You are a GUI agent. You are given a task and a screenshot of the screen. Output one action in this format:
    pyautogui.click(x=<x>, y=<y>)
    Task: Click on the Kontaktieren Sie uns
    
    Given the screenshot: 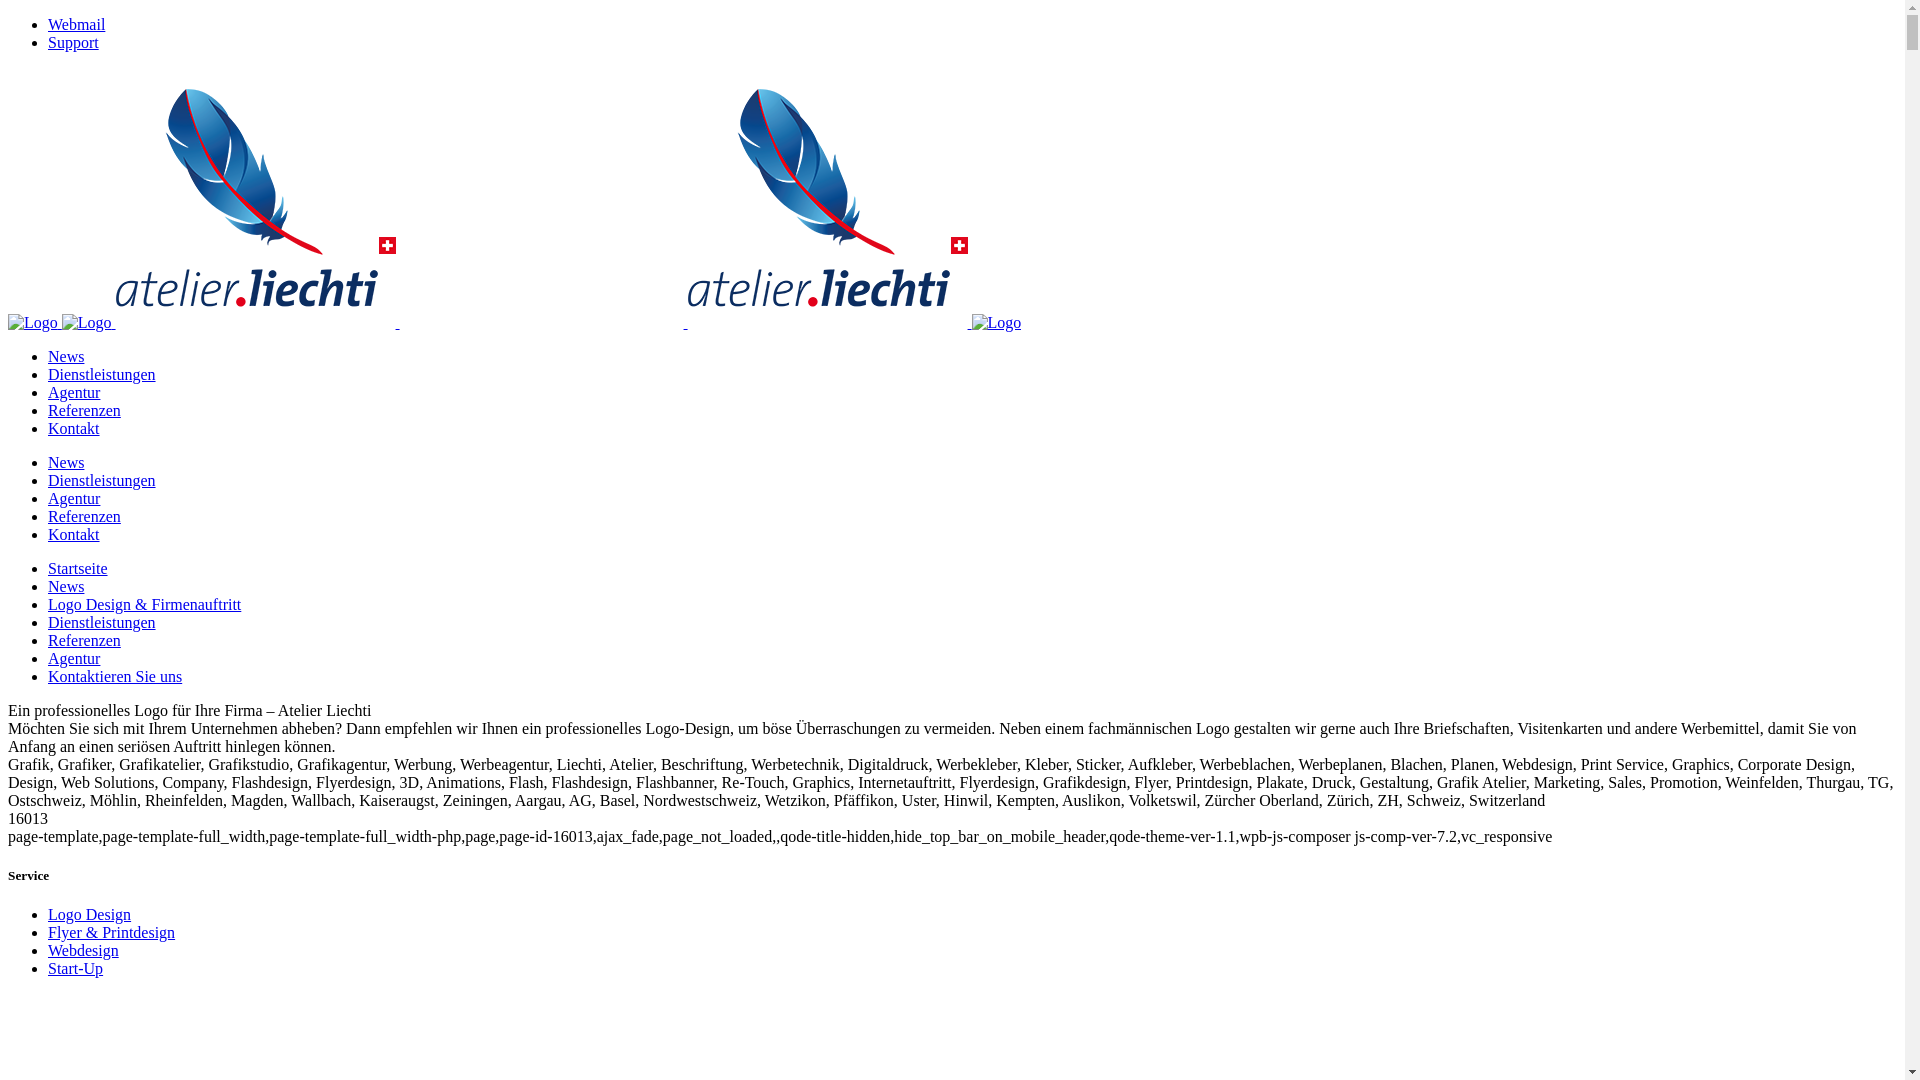 What is the action you would take?
    pyautogui.click(x=115, y=676)
    